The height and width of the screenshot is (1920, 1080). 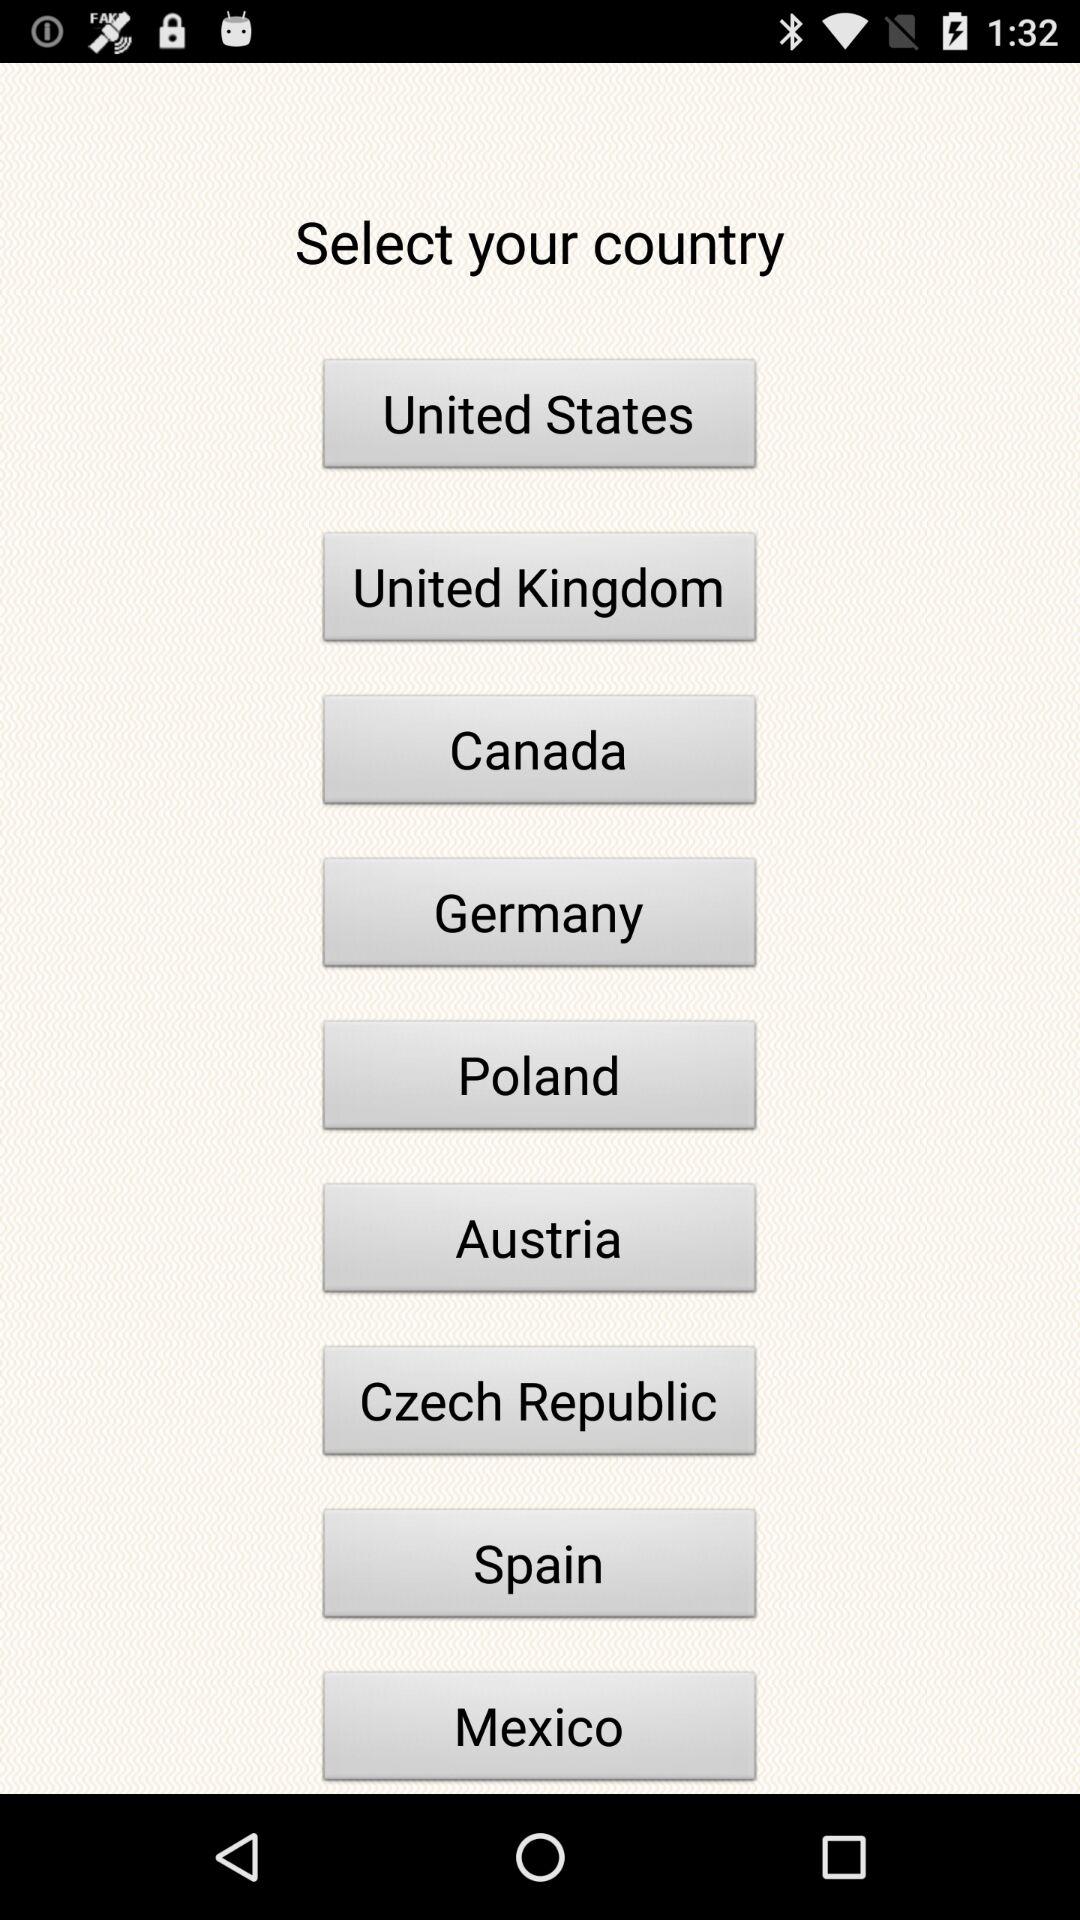 I want to click on tap czech republic, so click(x=540, y=1406).